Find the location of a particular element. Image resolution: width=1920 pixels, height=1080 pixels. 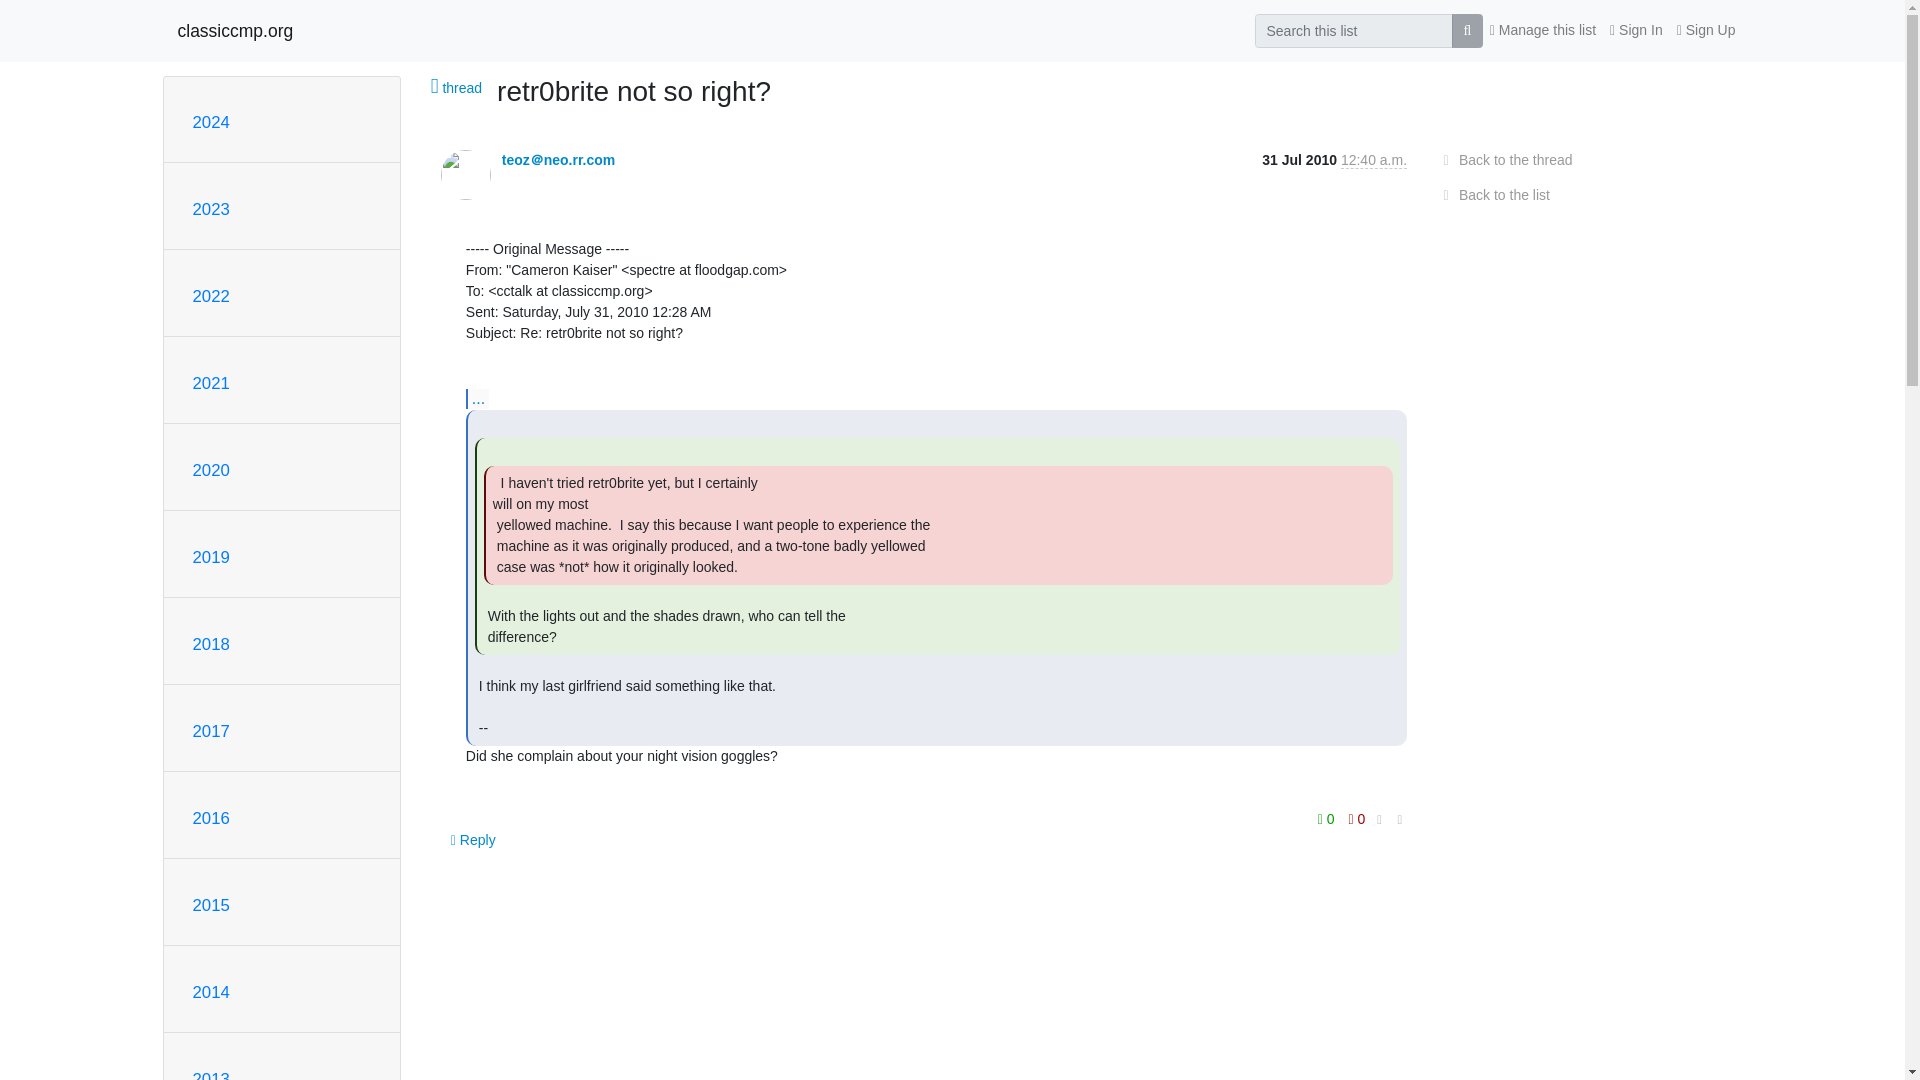

Sign Up is located at coordinates (1706, 30).